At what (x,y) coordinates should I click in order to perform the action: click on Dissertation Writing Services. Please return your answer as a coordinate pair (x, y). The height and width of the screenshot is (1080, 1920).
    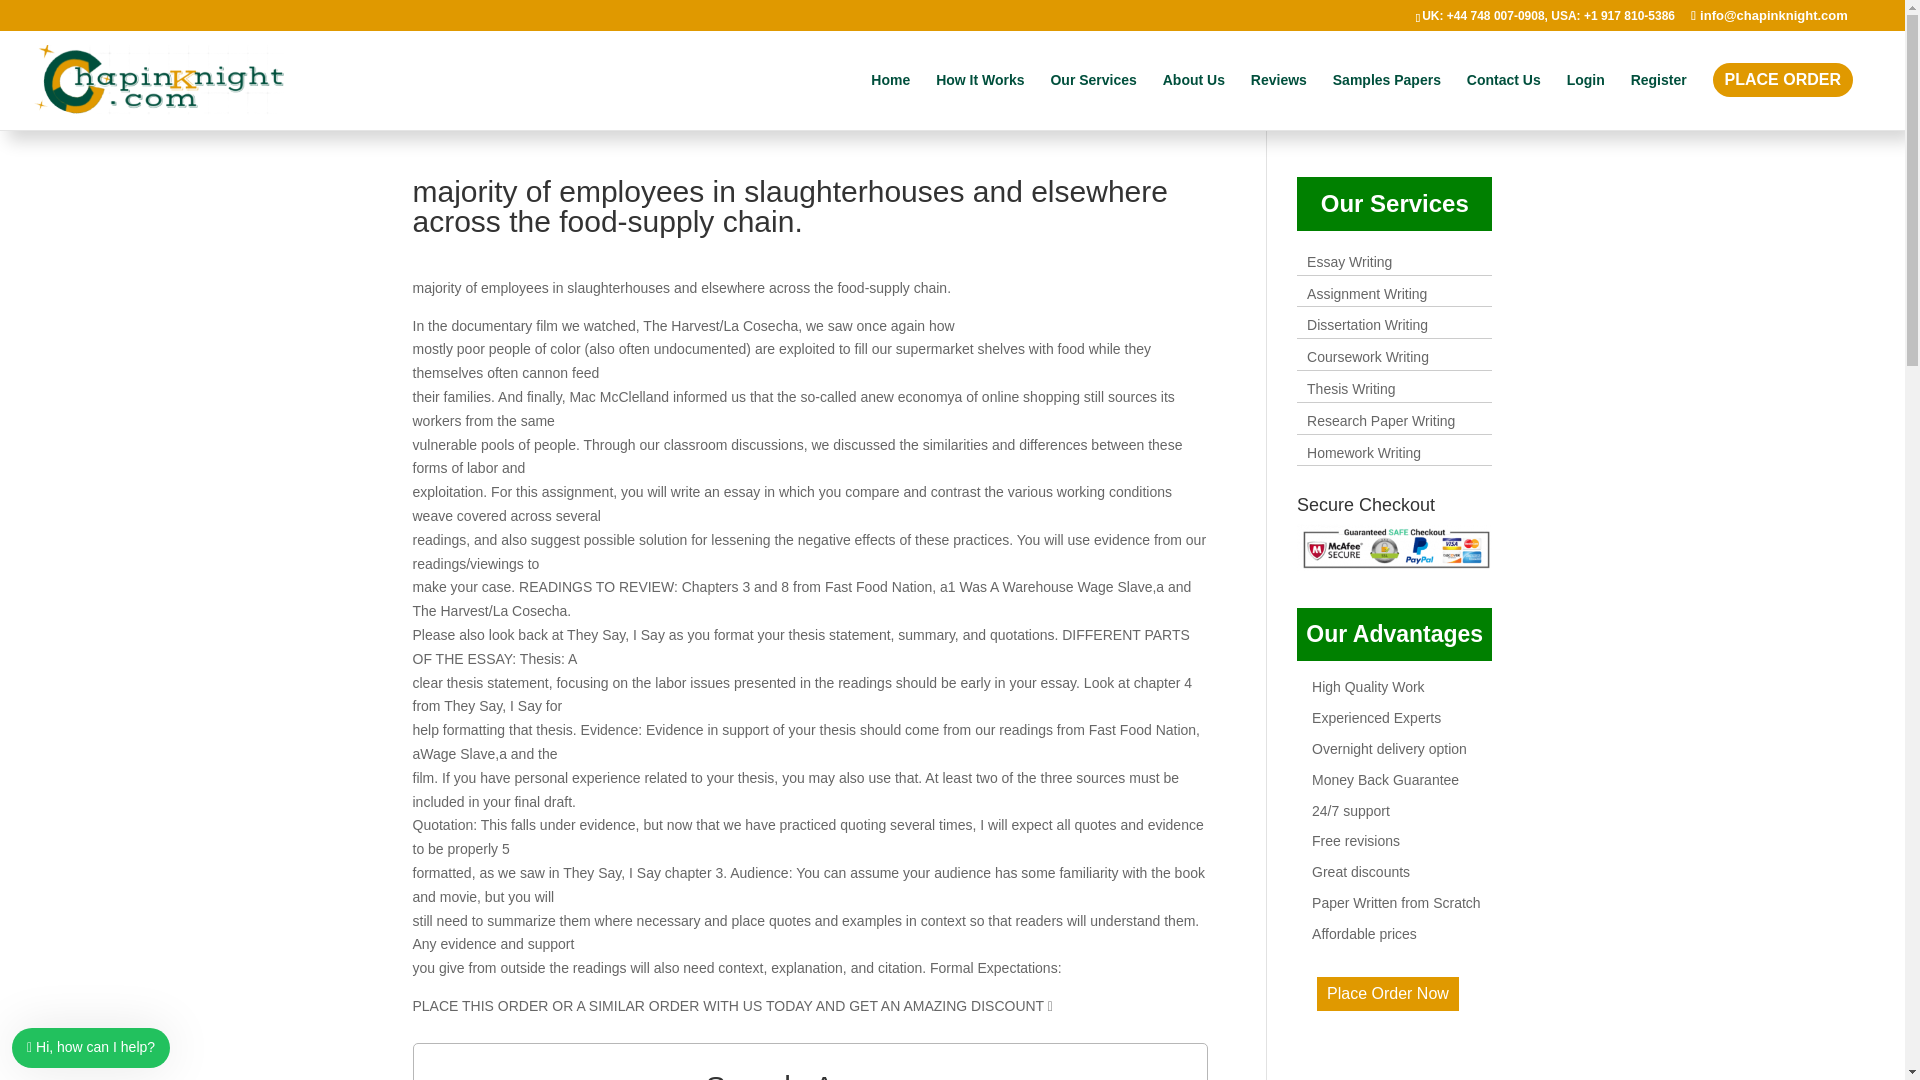
    Looking at the image, I should click on (1368, 324).